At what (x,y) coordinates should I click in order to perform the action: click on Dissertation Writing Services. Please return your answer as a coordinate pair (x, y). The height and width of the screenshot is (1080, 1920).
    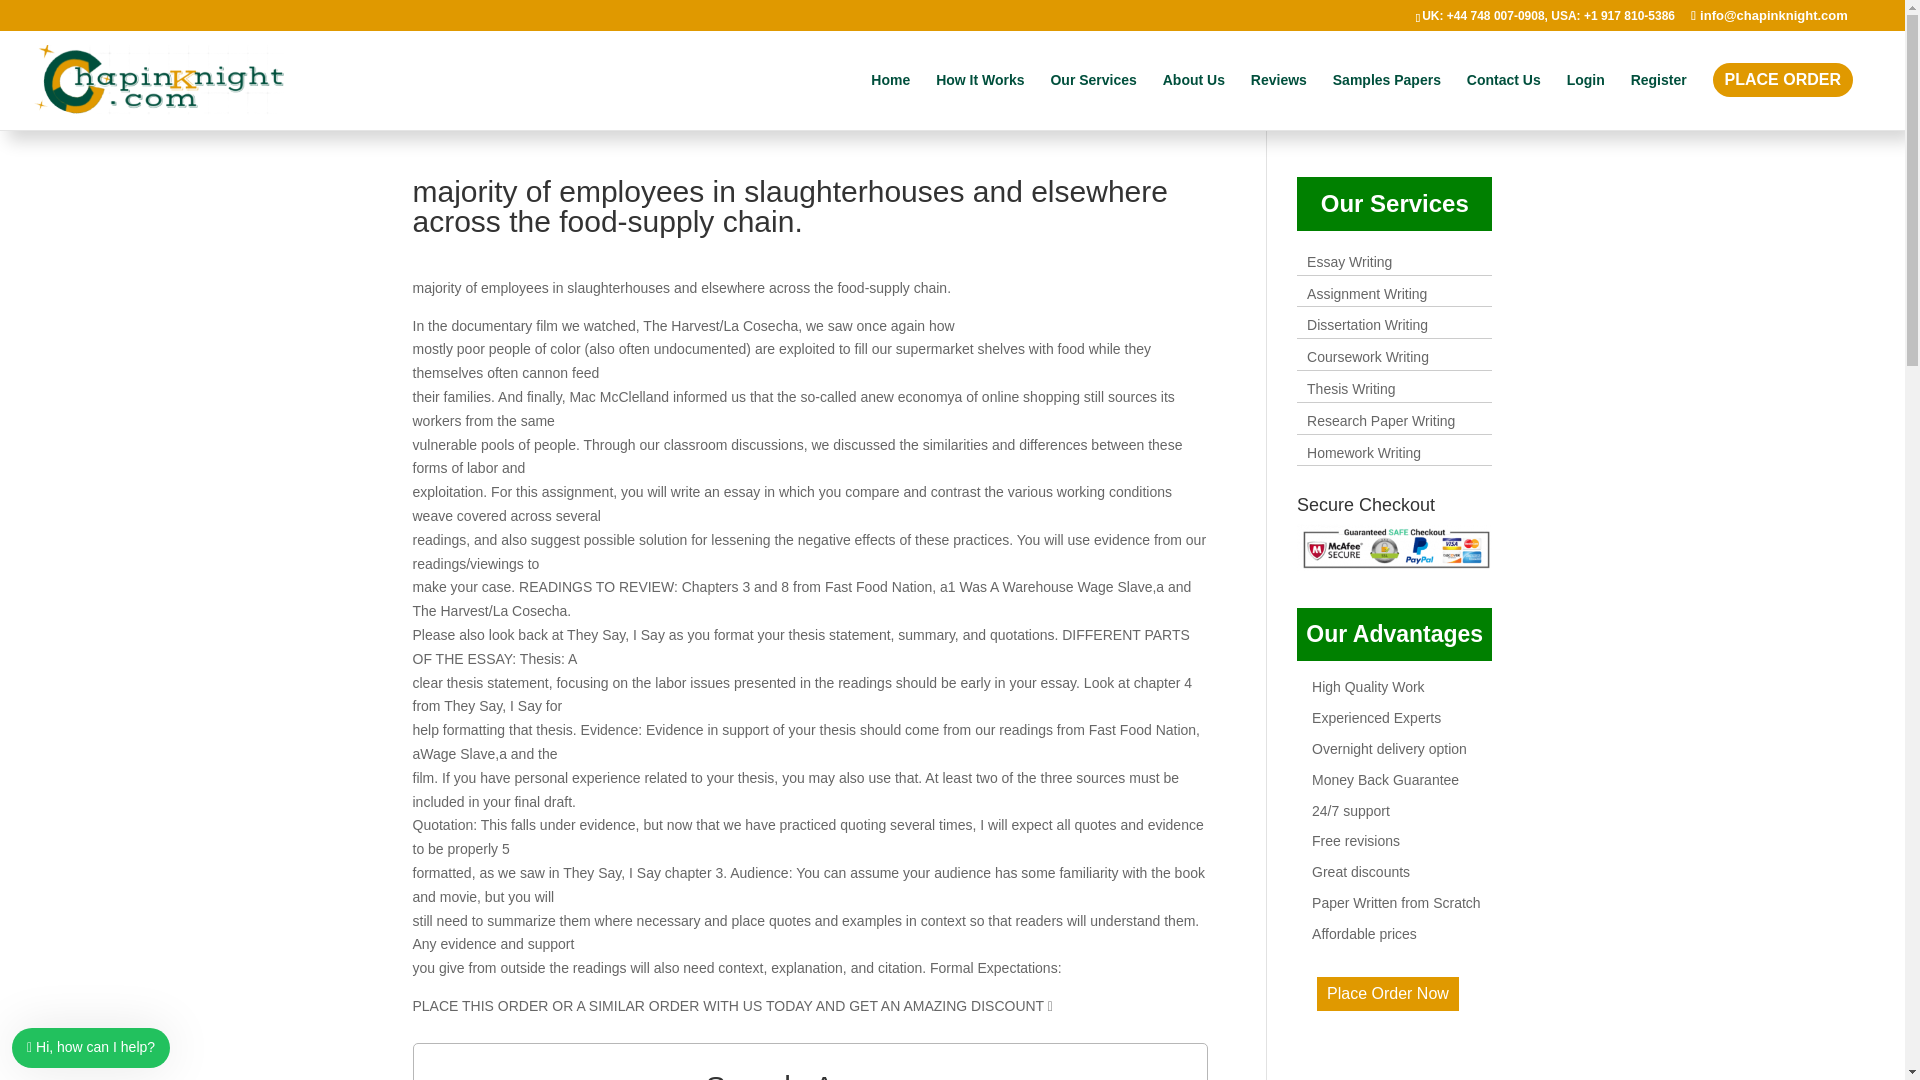
    Looking at the image, I should click on (1368, 324).